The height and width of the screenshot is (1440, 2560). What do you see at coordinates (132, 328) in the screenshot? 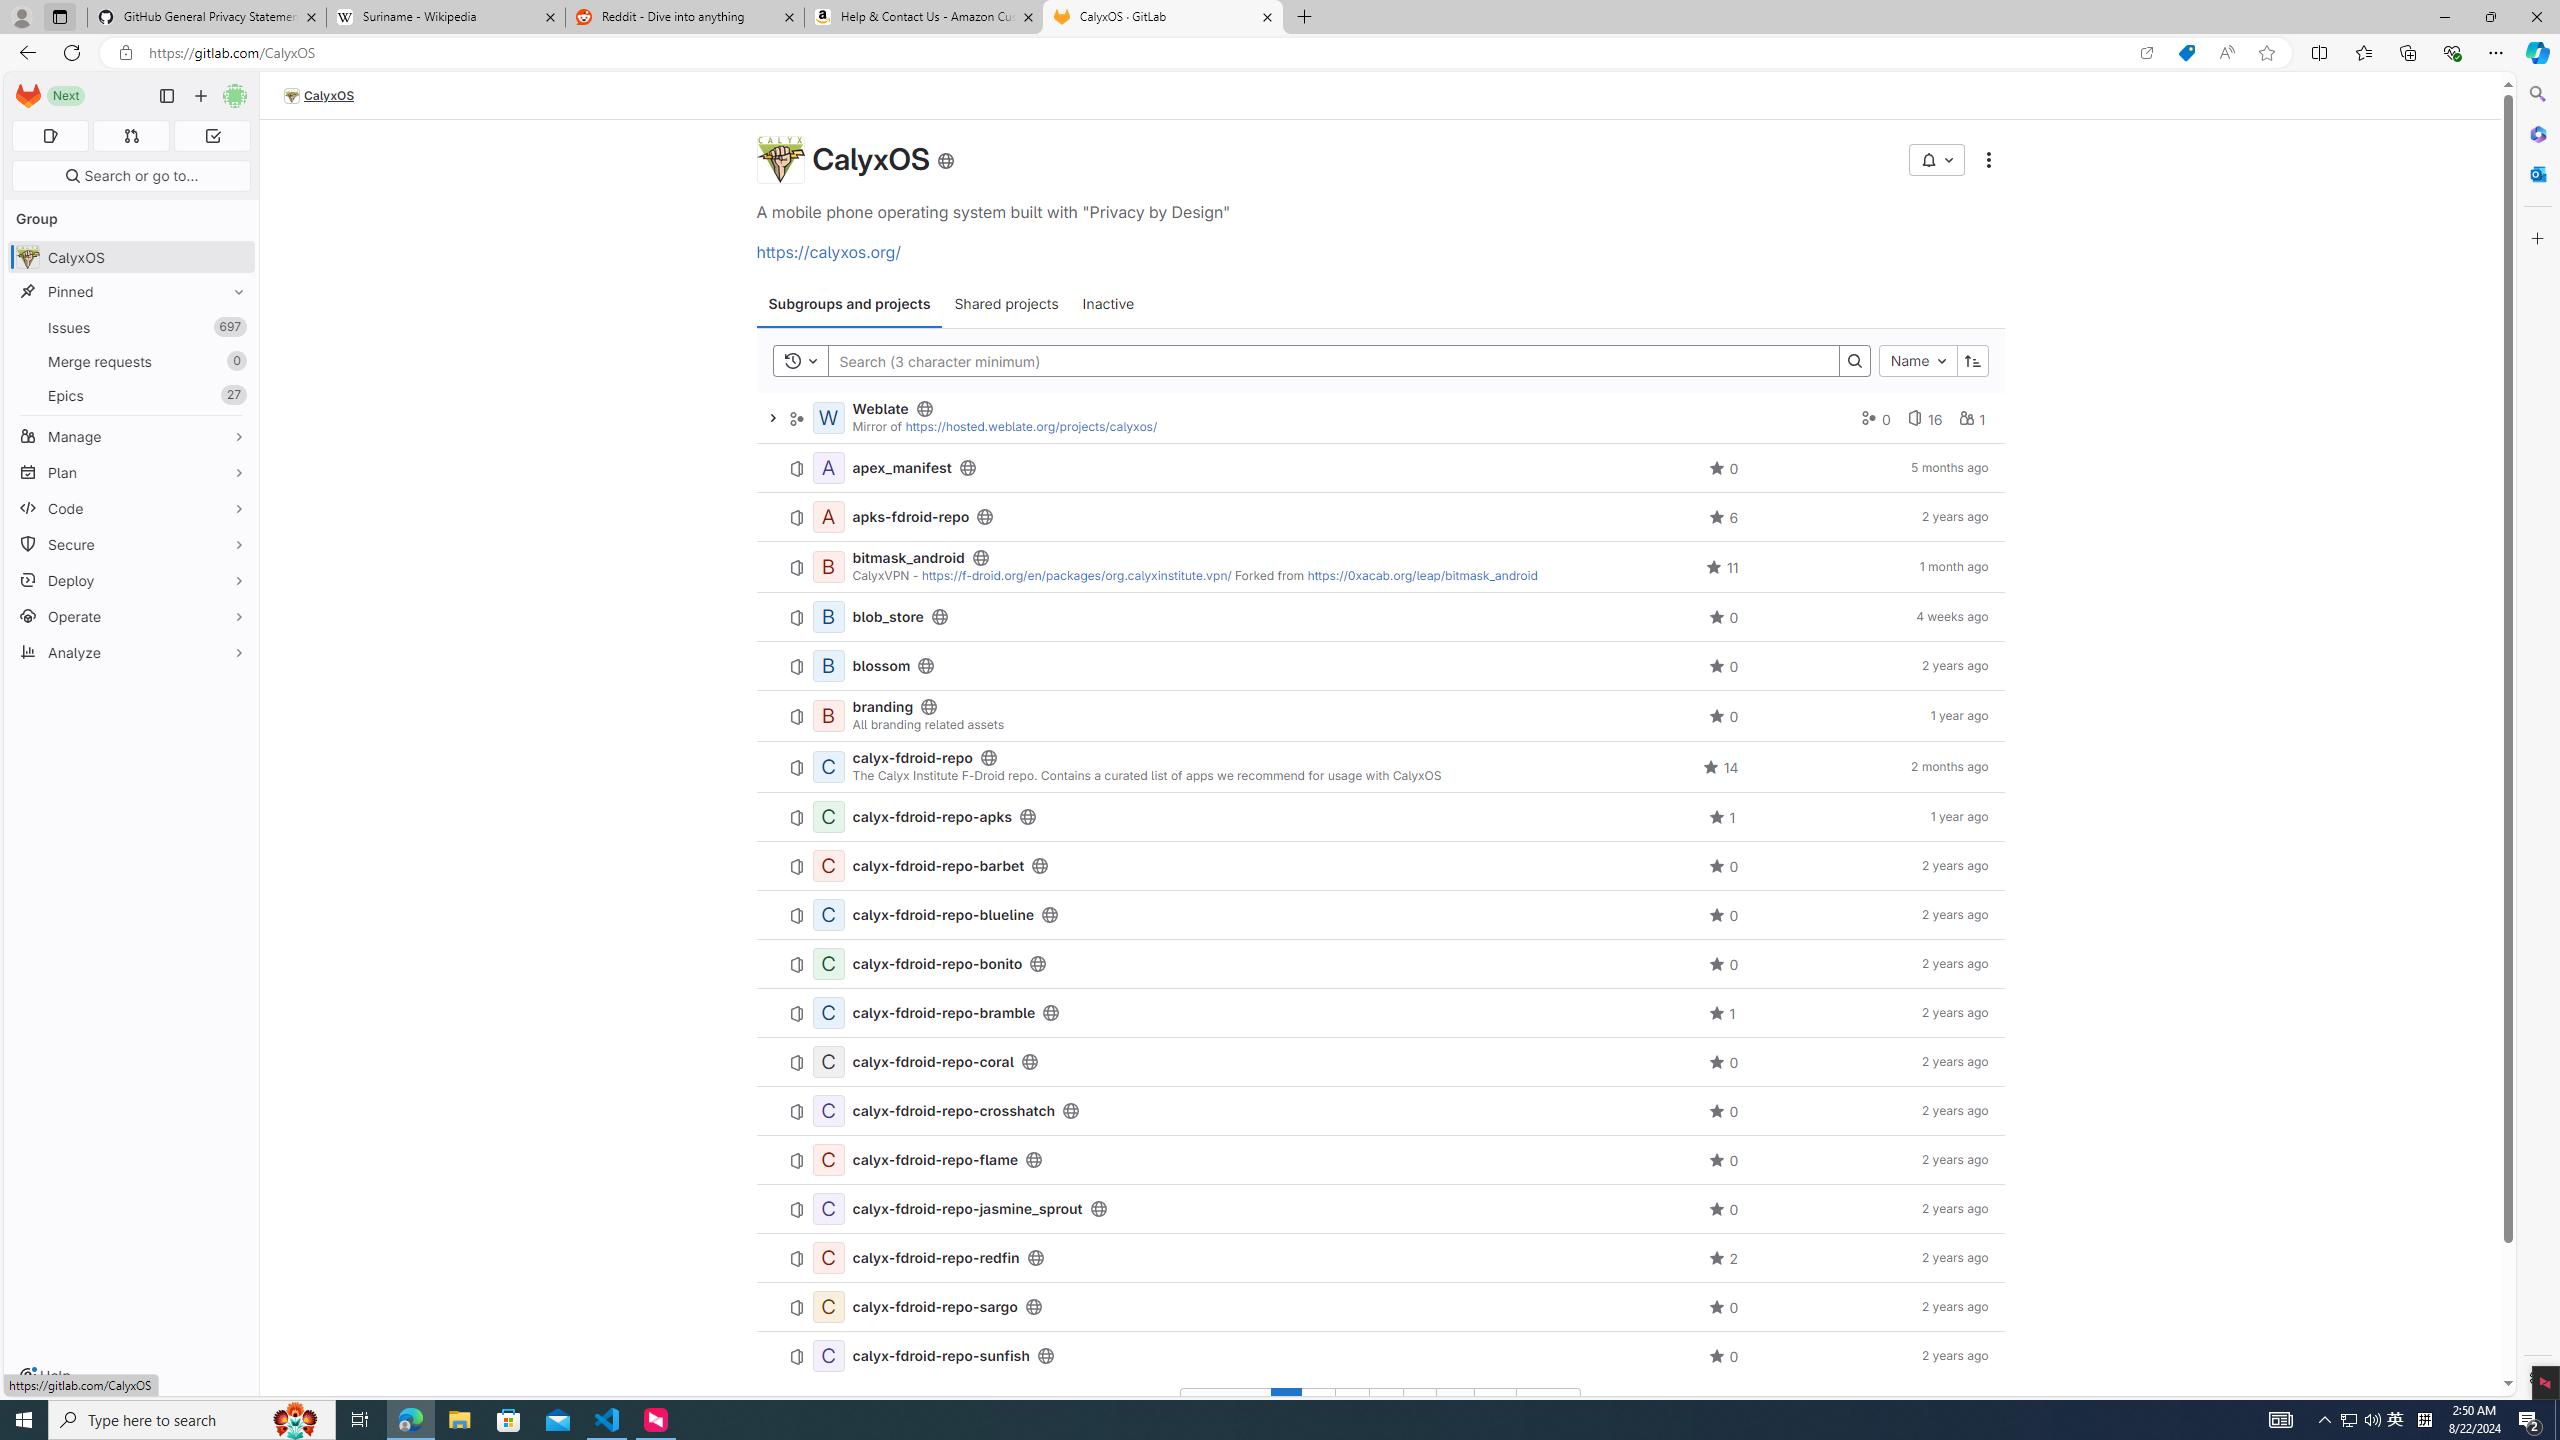
I see `Issues697` at bounding box center [132, 328].